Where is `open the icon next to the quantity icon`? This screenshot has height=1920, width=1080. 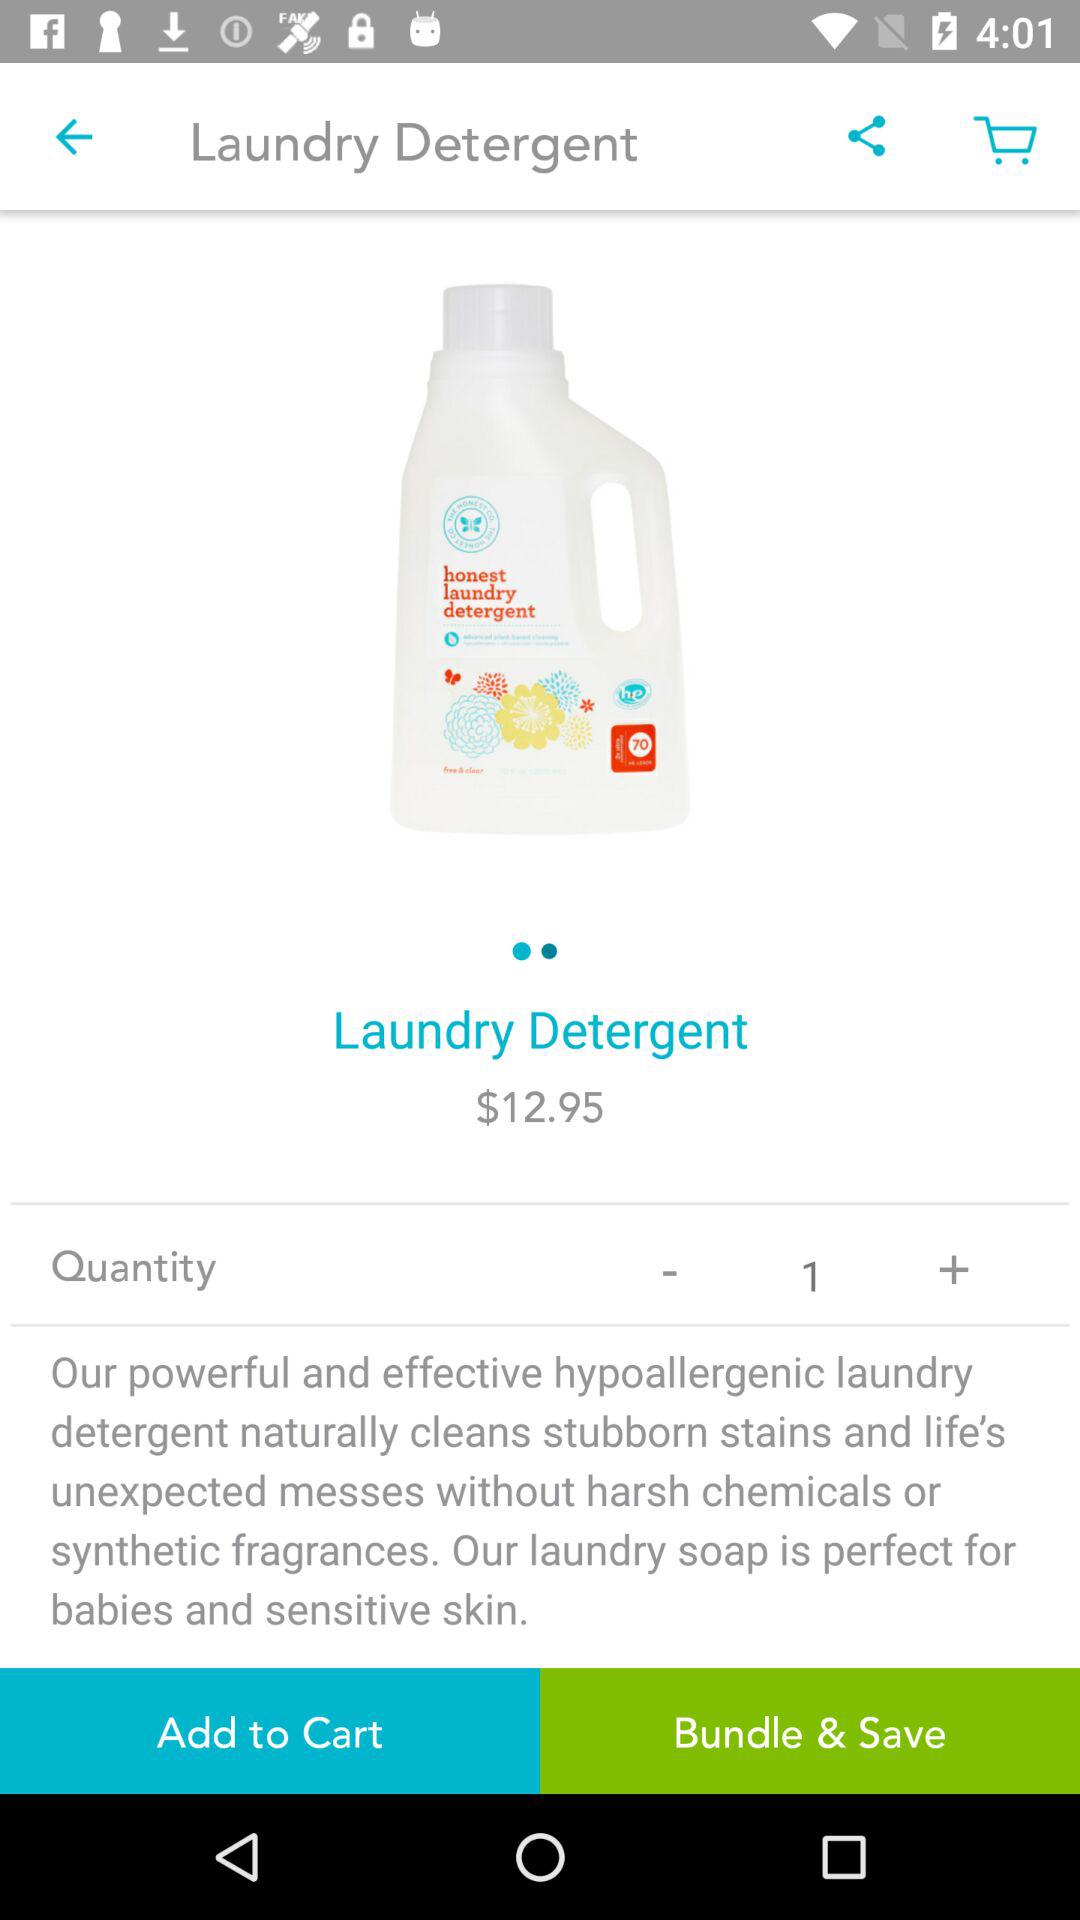
open the icon next to the quantity icon is located at coordinates (670, 1264).